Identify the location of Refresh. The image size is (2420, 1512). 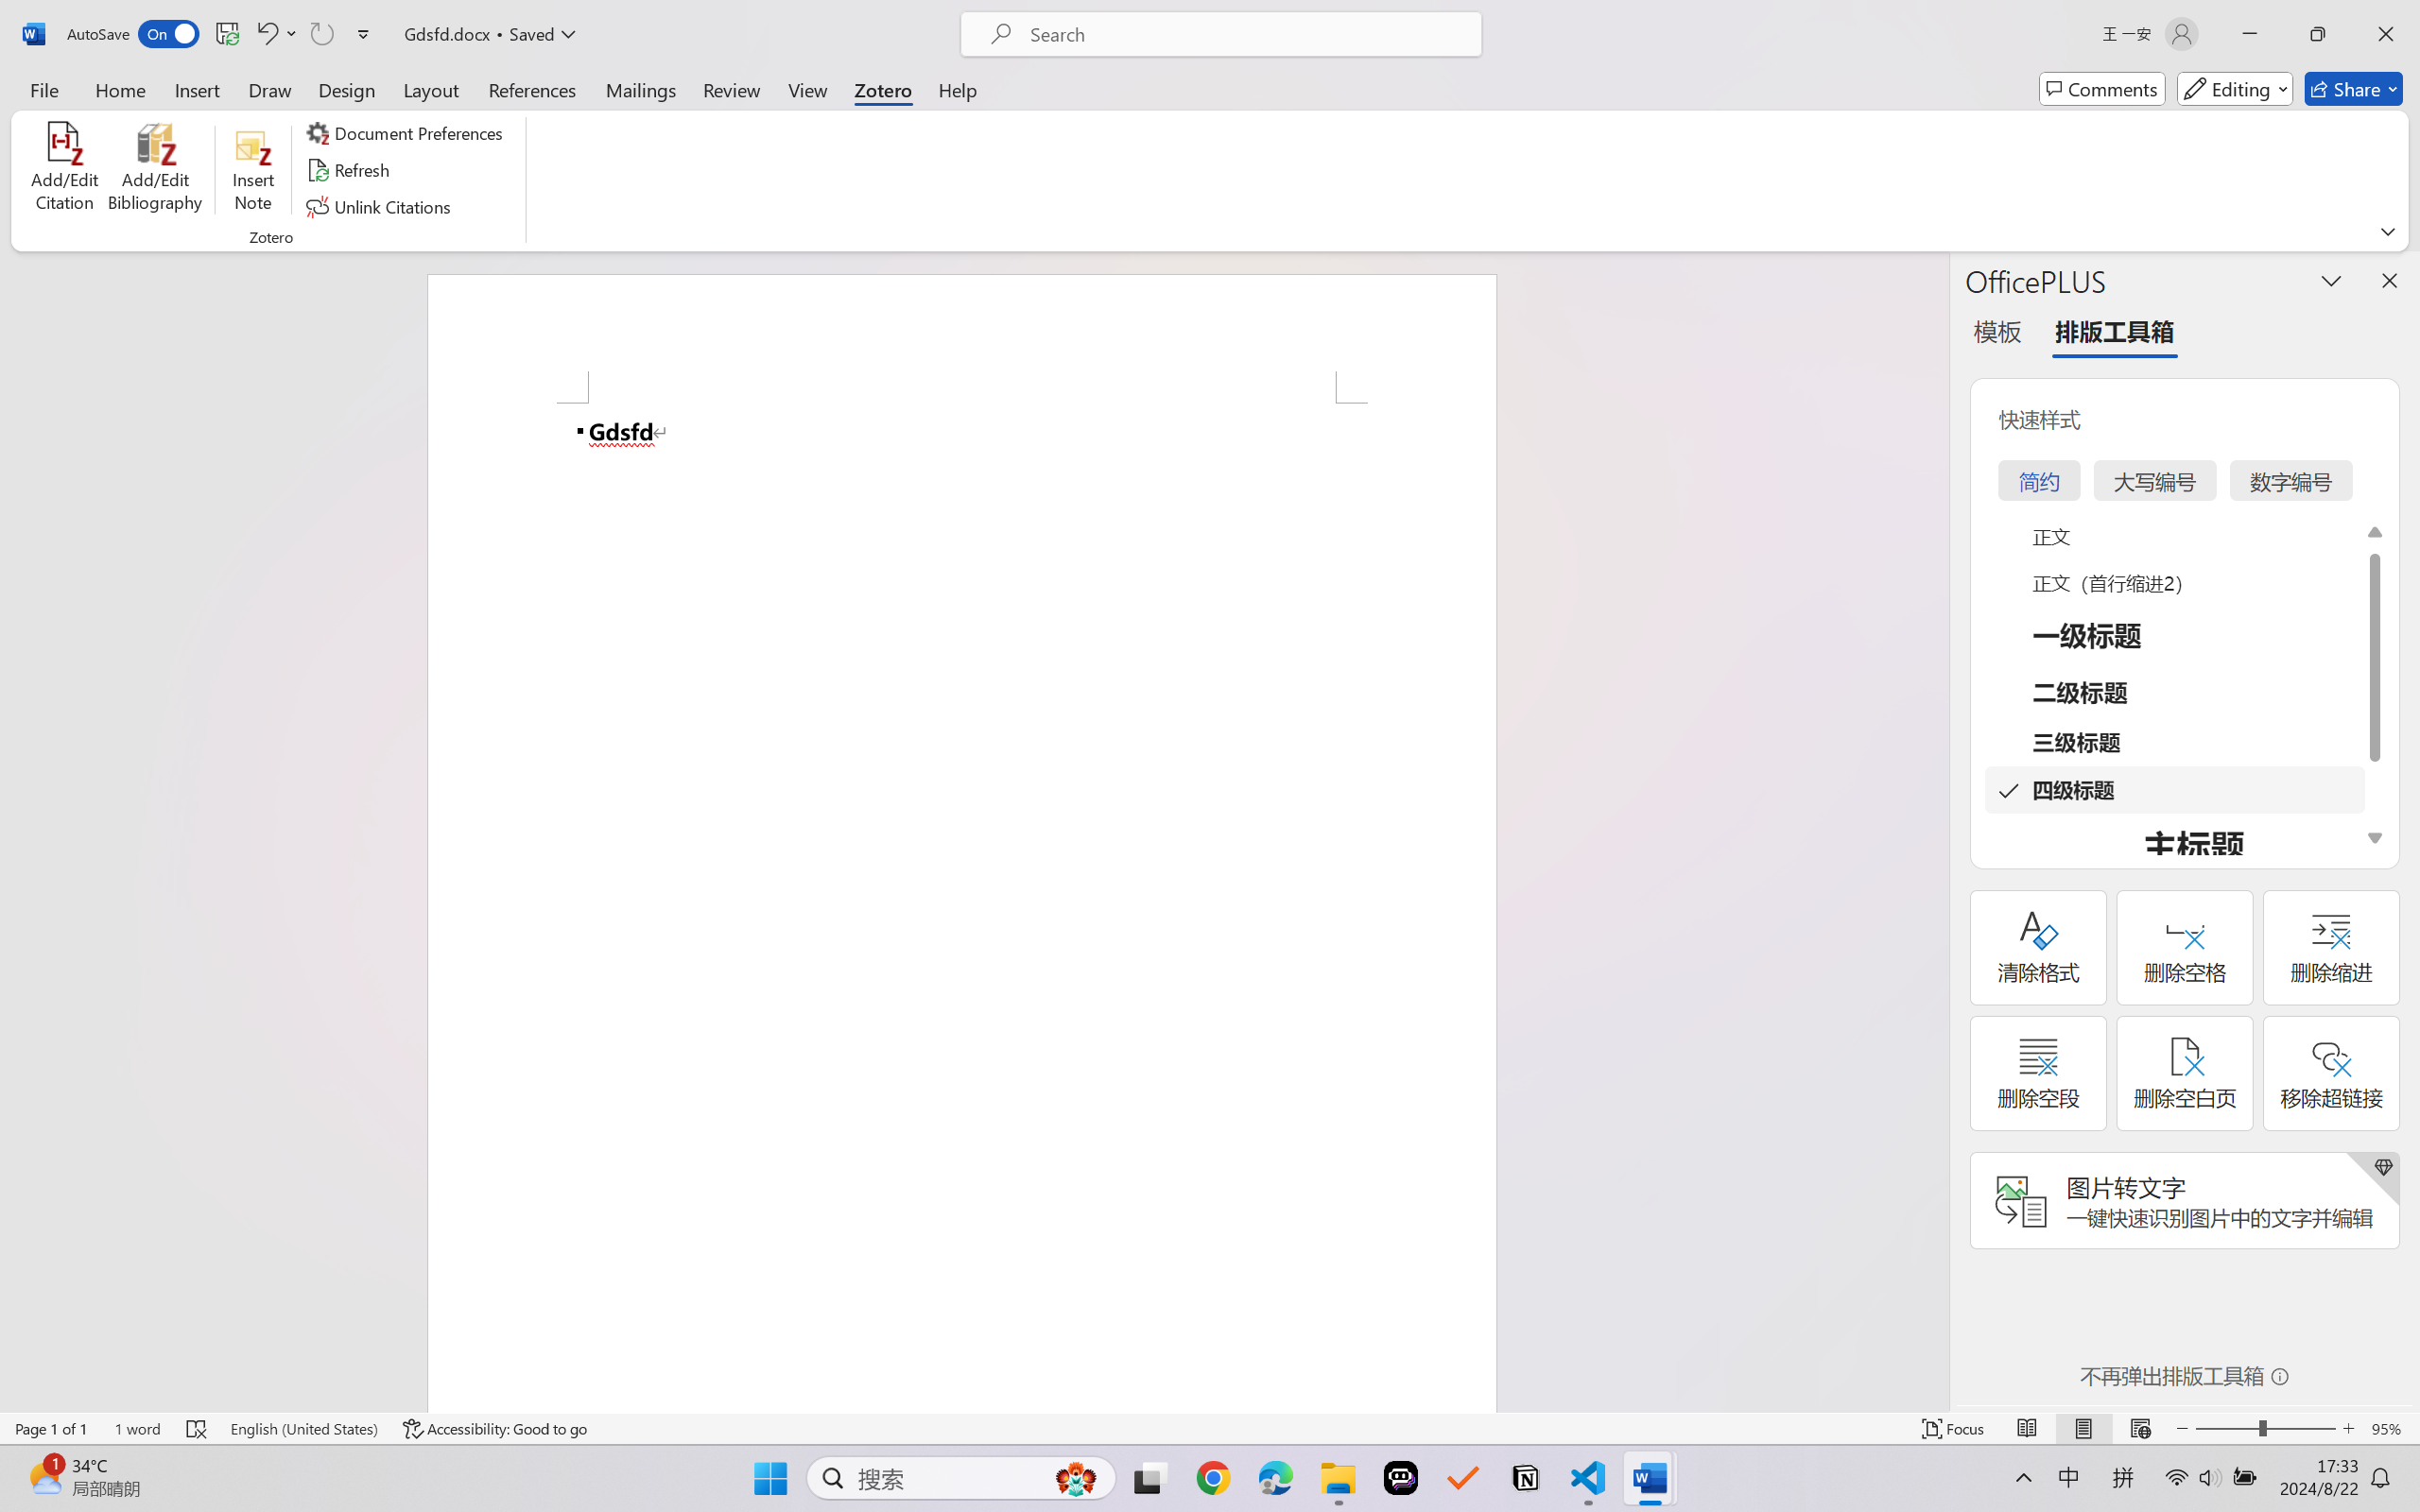
(350, 170).